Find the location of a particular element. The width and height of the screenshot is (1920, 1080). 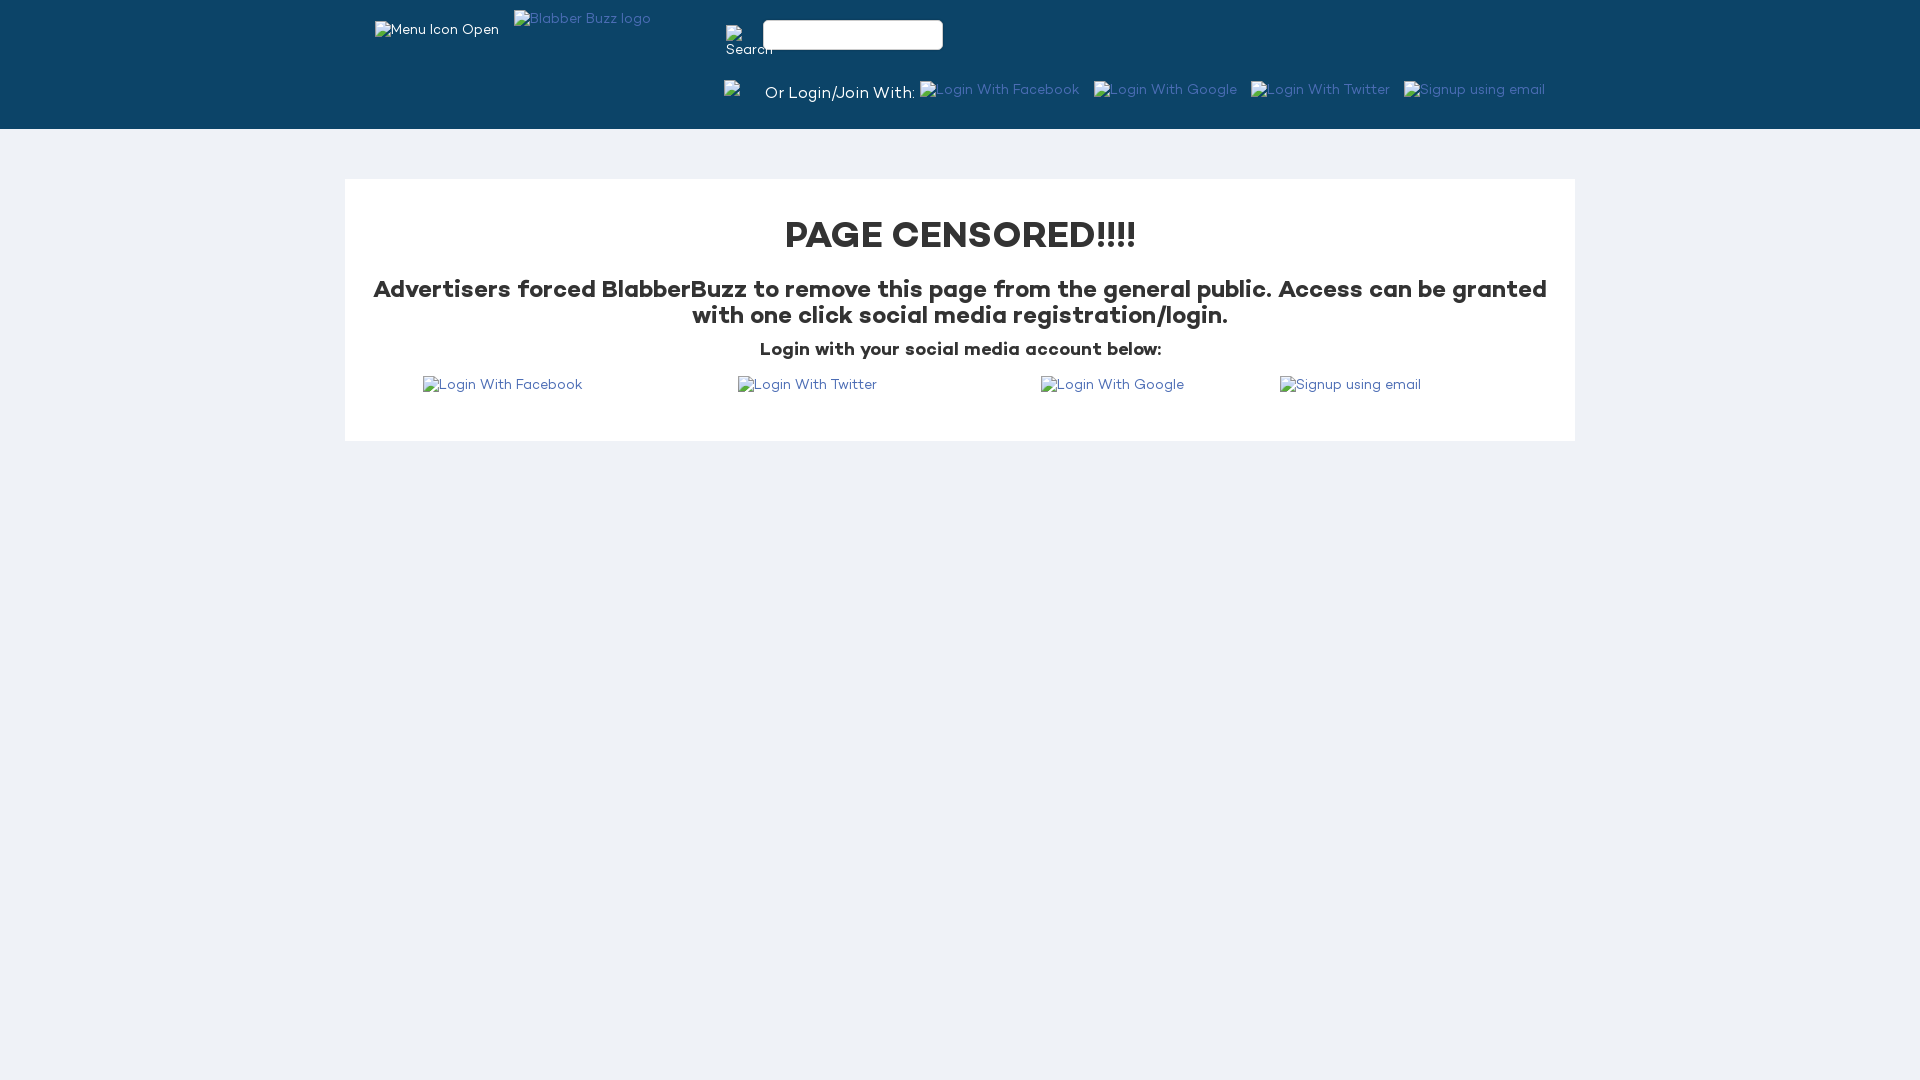

Login With Twitter is located at coordinates (808, 386).